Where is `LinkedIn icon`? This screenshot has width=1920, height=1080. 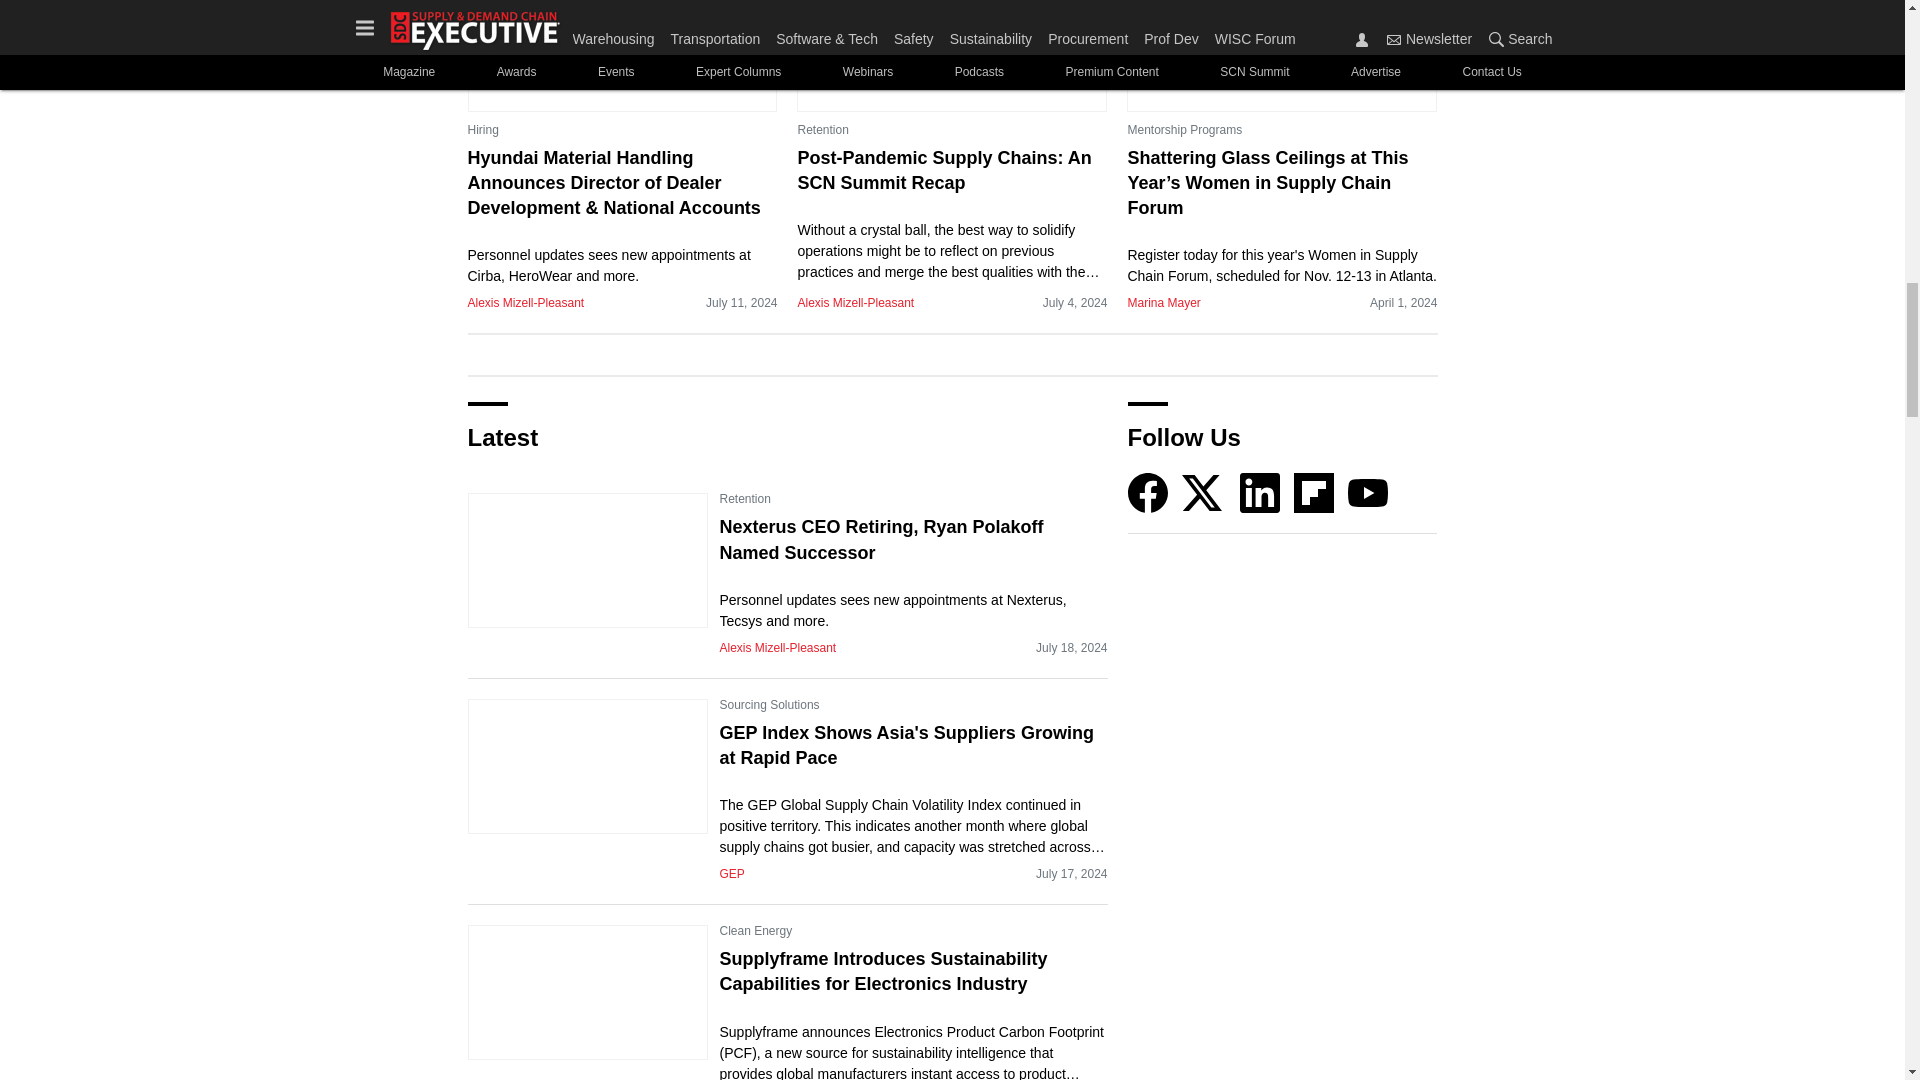 LinkedIn icon is located at coordinates (1260, 493).